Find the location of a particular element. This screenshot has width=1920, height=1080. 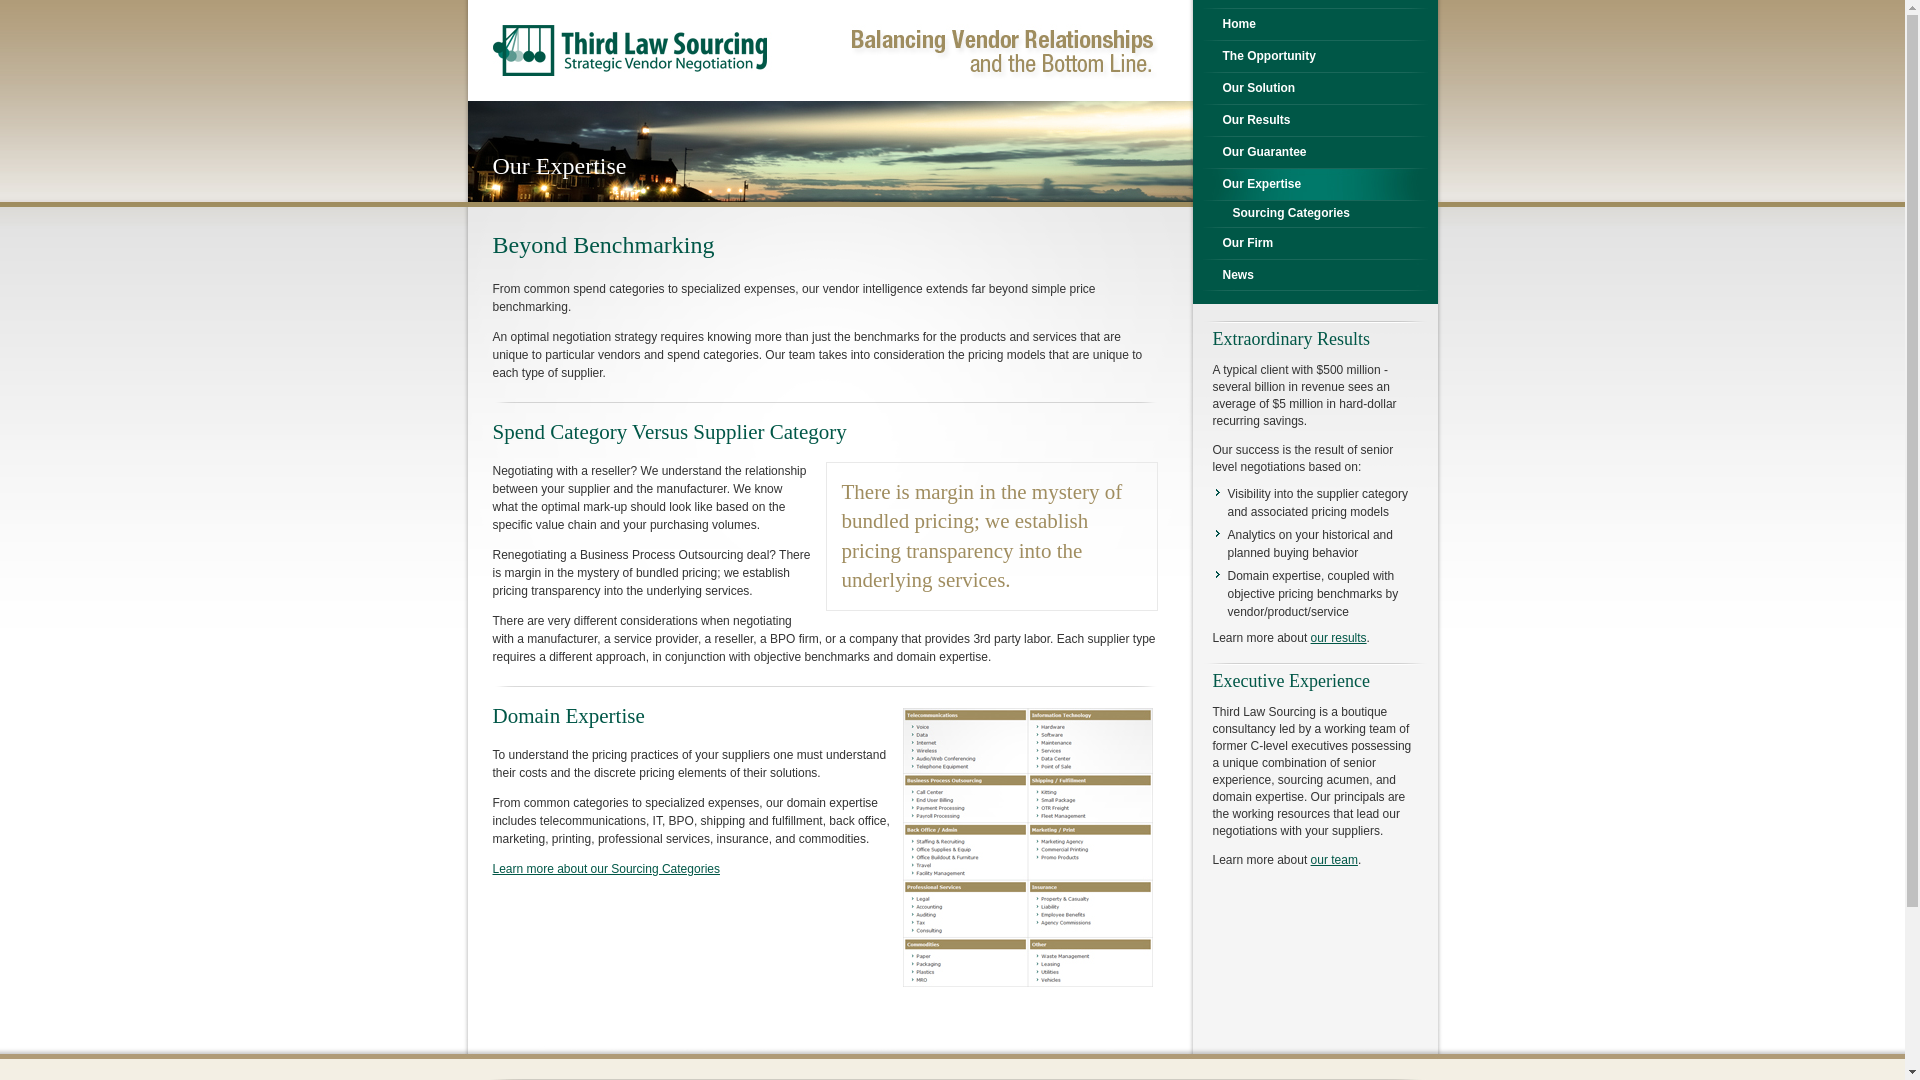

Our Results is located at coordinates (1314, 120).